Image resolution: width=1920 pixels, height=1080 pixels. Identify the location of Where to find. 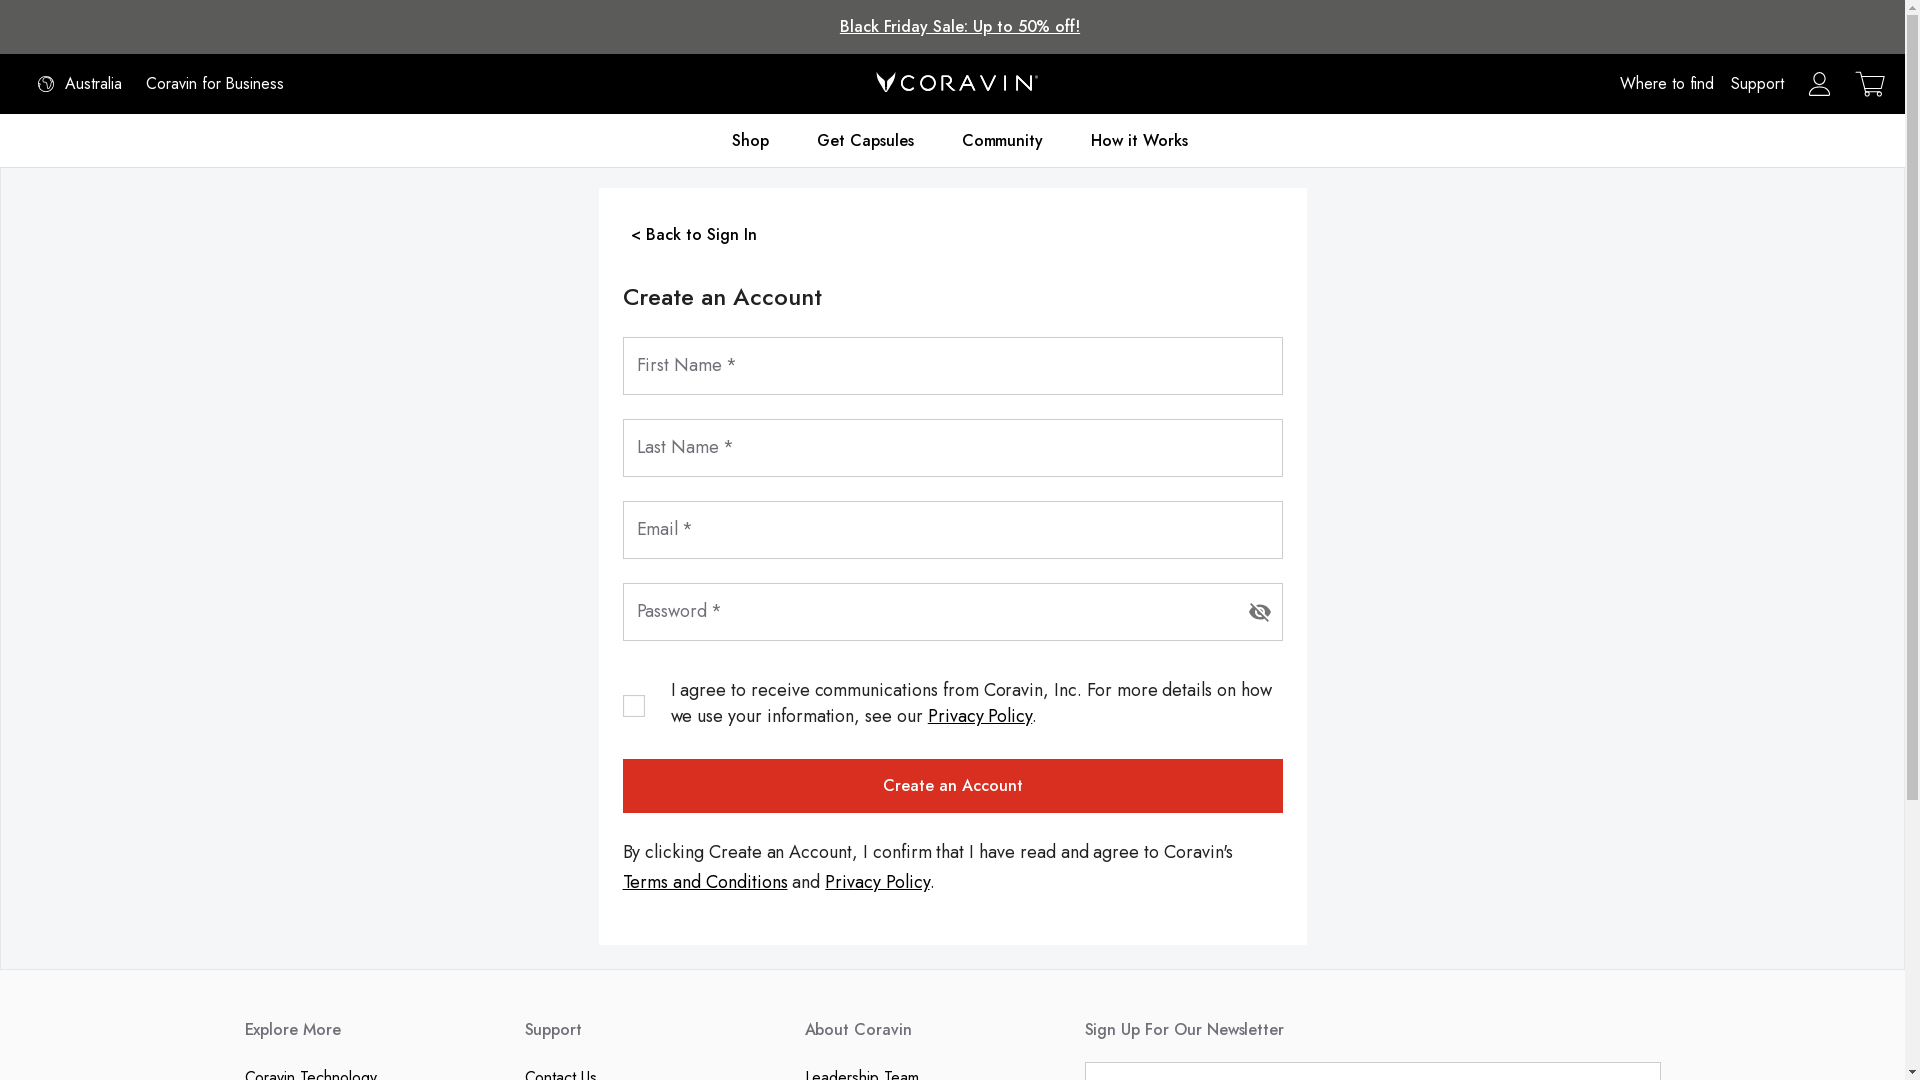
(1667, 84).